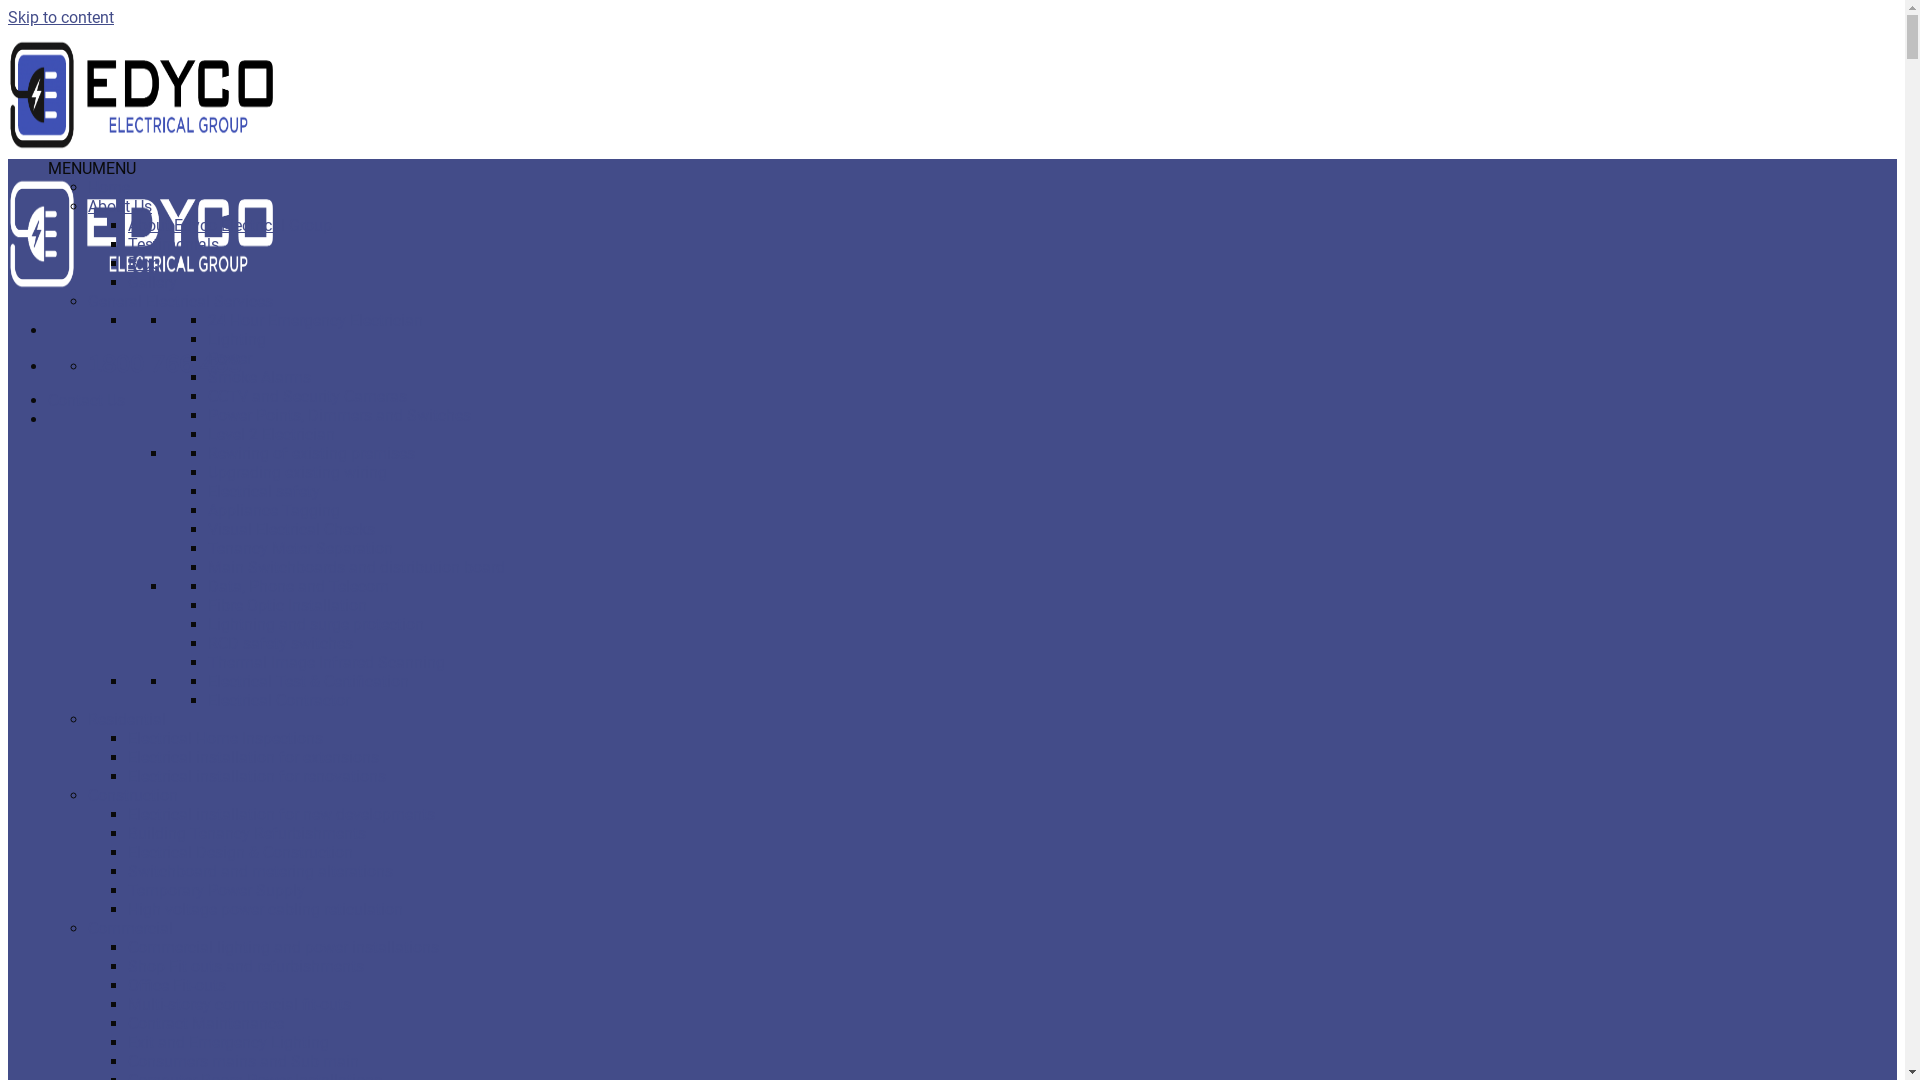 The image size is (1920, 1080). Describe the element at coordinates (246, 966) in the screenshot. I see `Shop Fit outs and refurbishments` at that location.